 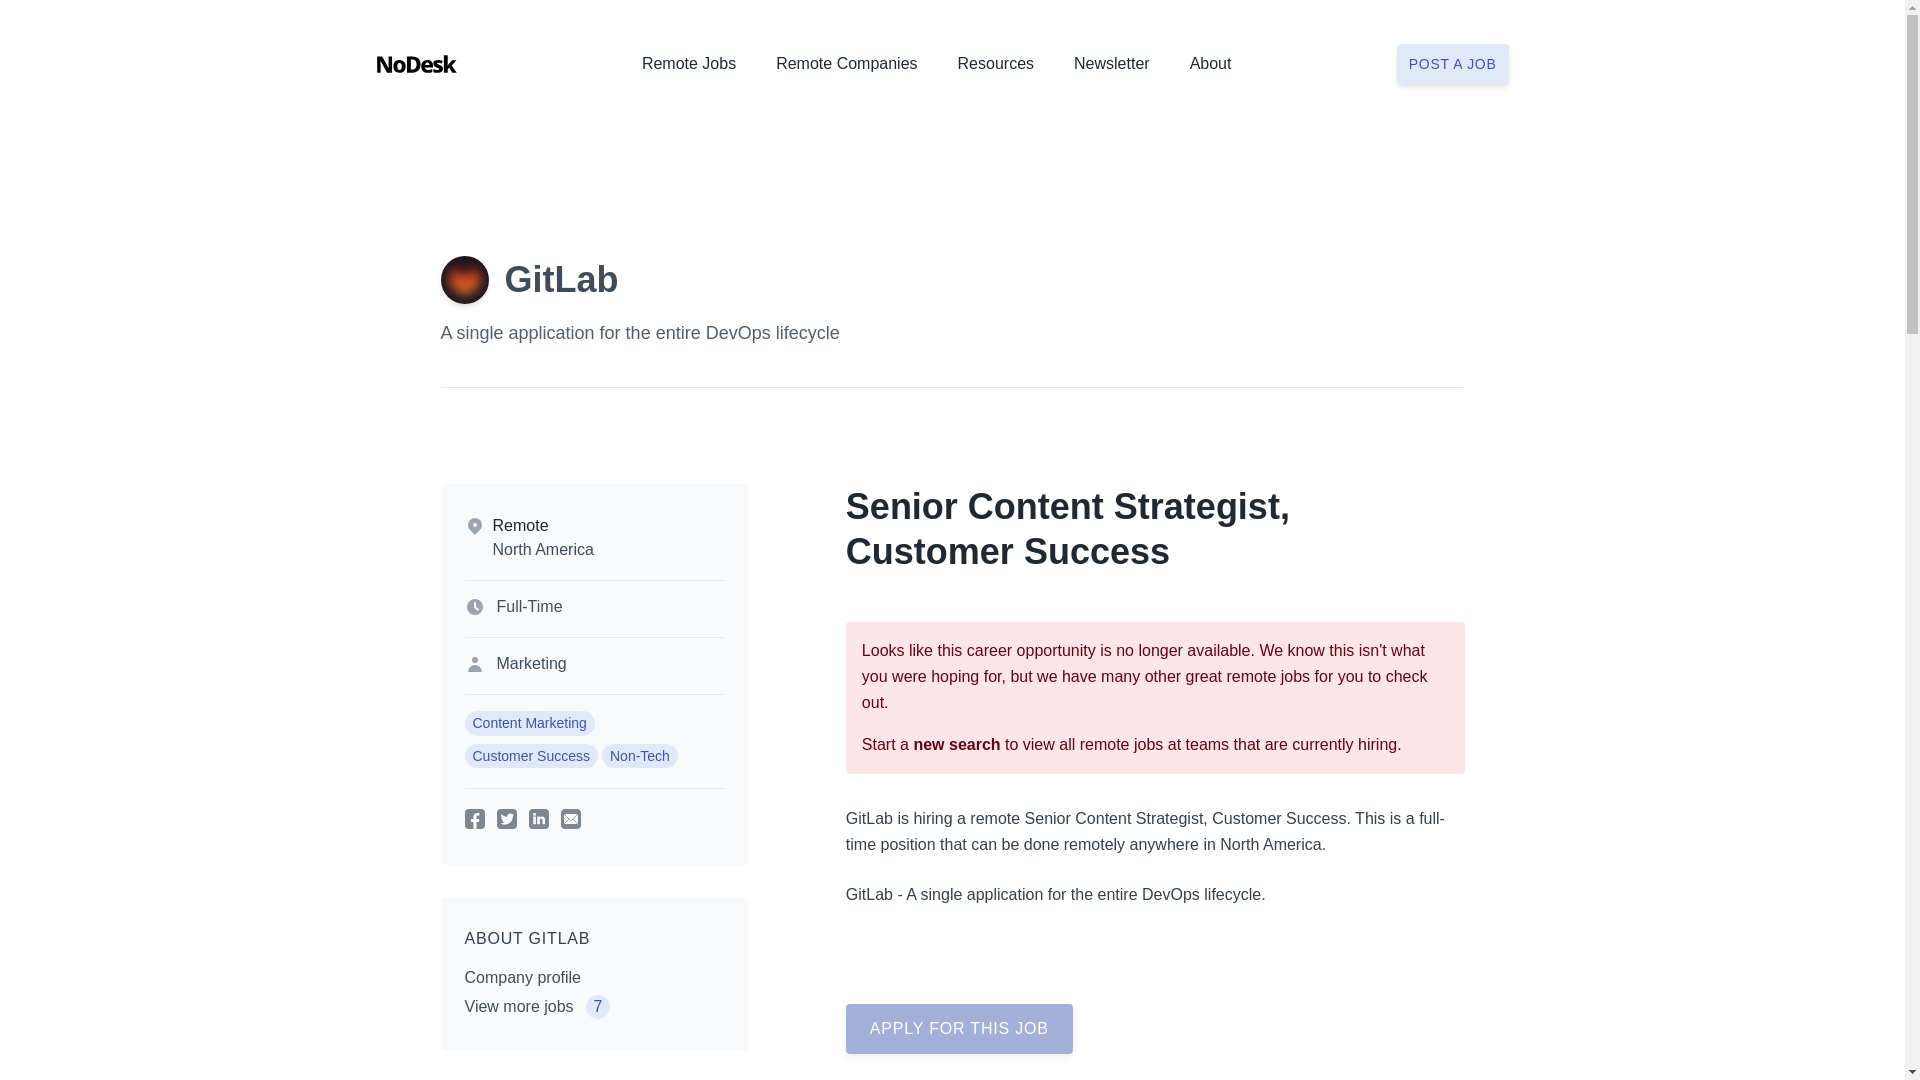 What do you see at coordinates (537, 1006) in the screenshot?
I see `View more jobs 7` at bounding box center [537, 1006].